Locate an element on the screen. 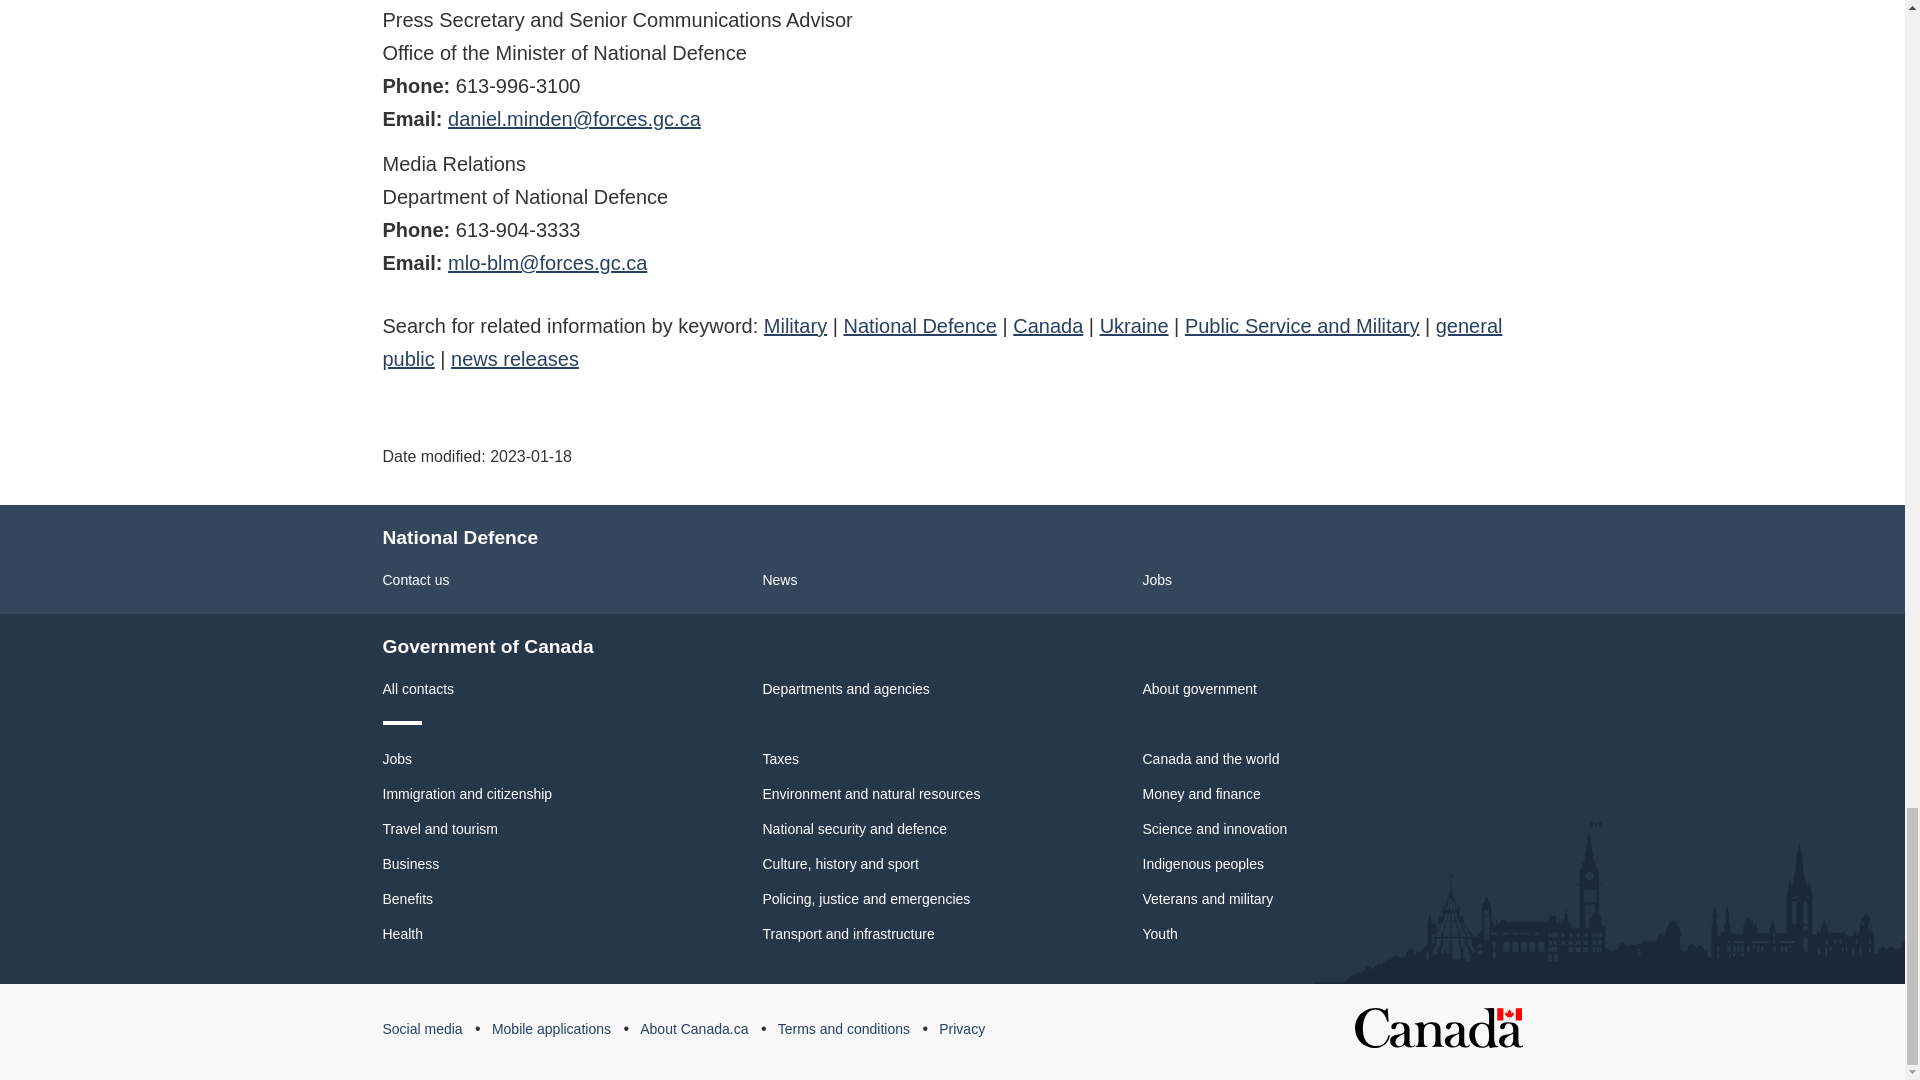 The image size is (1920, 1080). News is located at coordinates (779, 580).